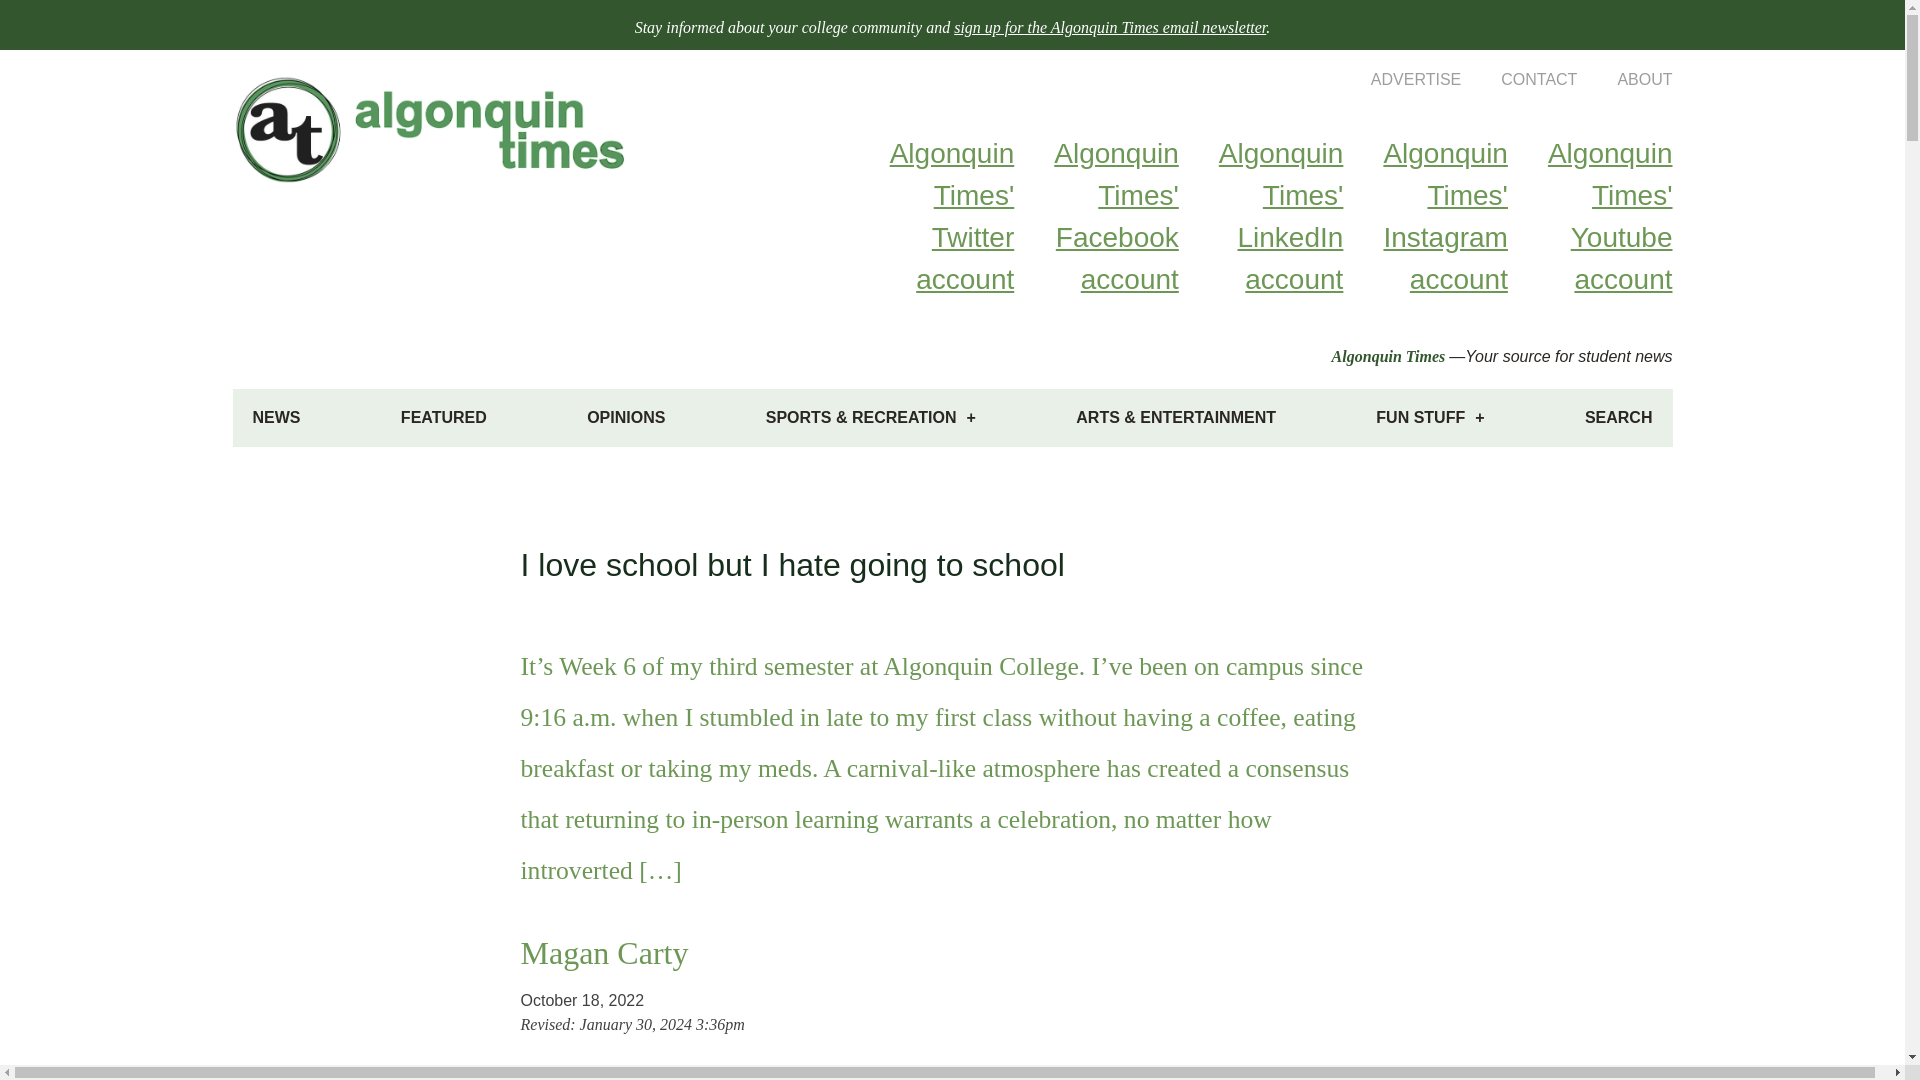  Describe the element at coordinates (1388, 356) in the screenshot. I see `Algonquin Times` at that location.